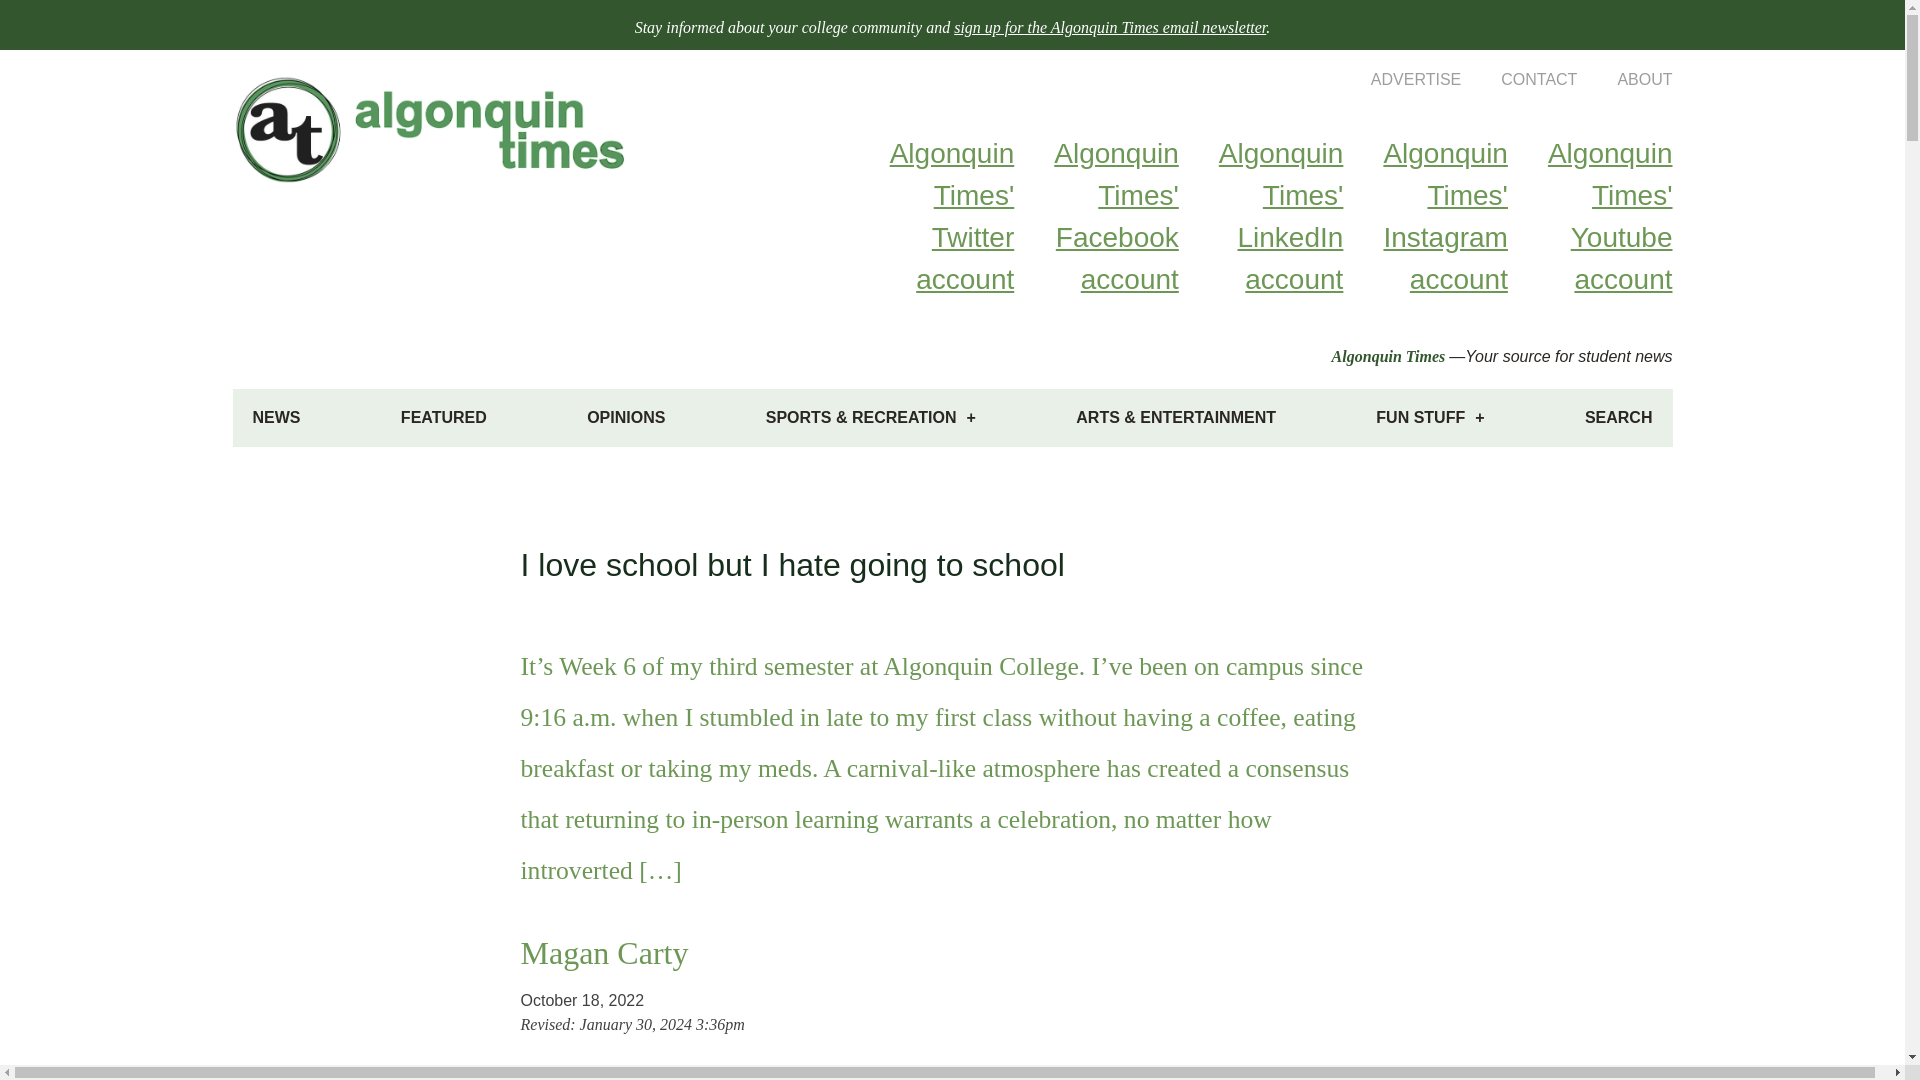  Describe the element at coordinates (1388, 356) in the screenshot. I see `Algonquin Times` at that location.